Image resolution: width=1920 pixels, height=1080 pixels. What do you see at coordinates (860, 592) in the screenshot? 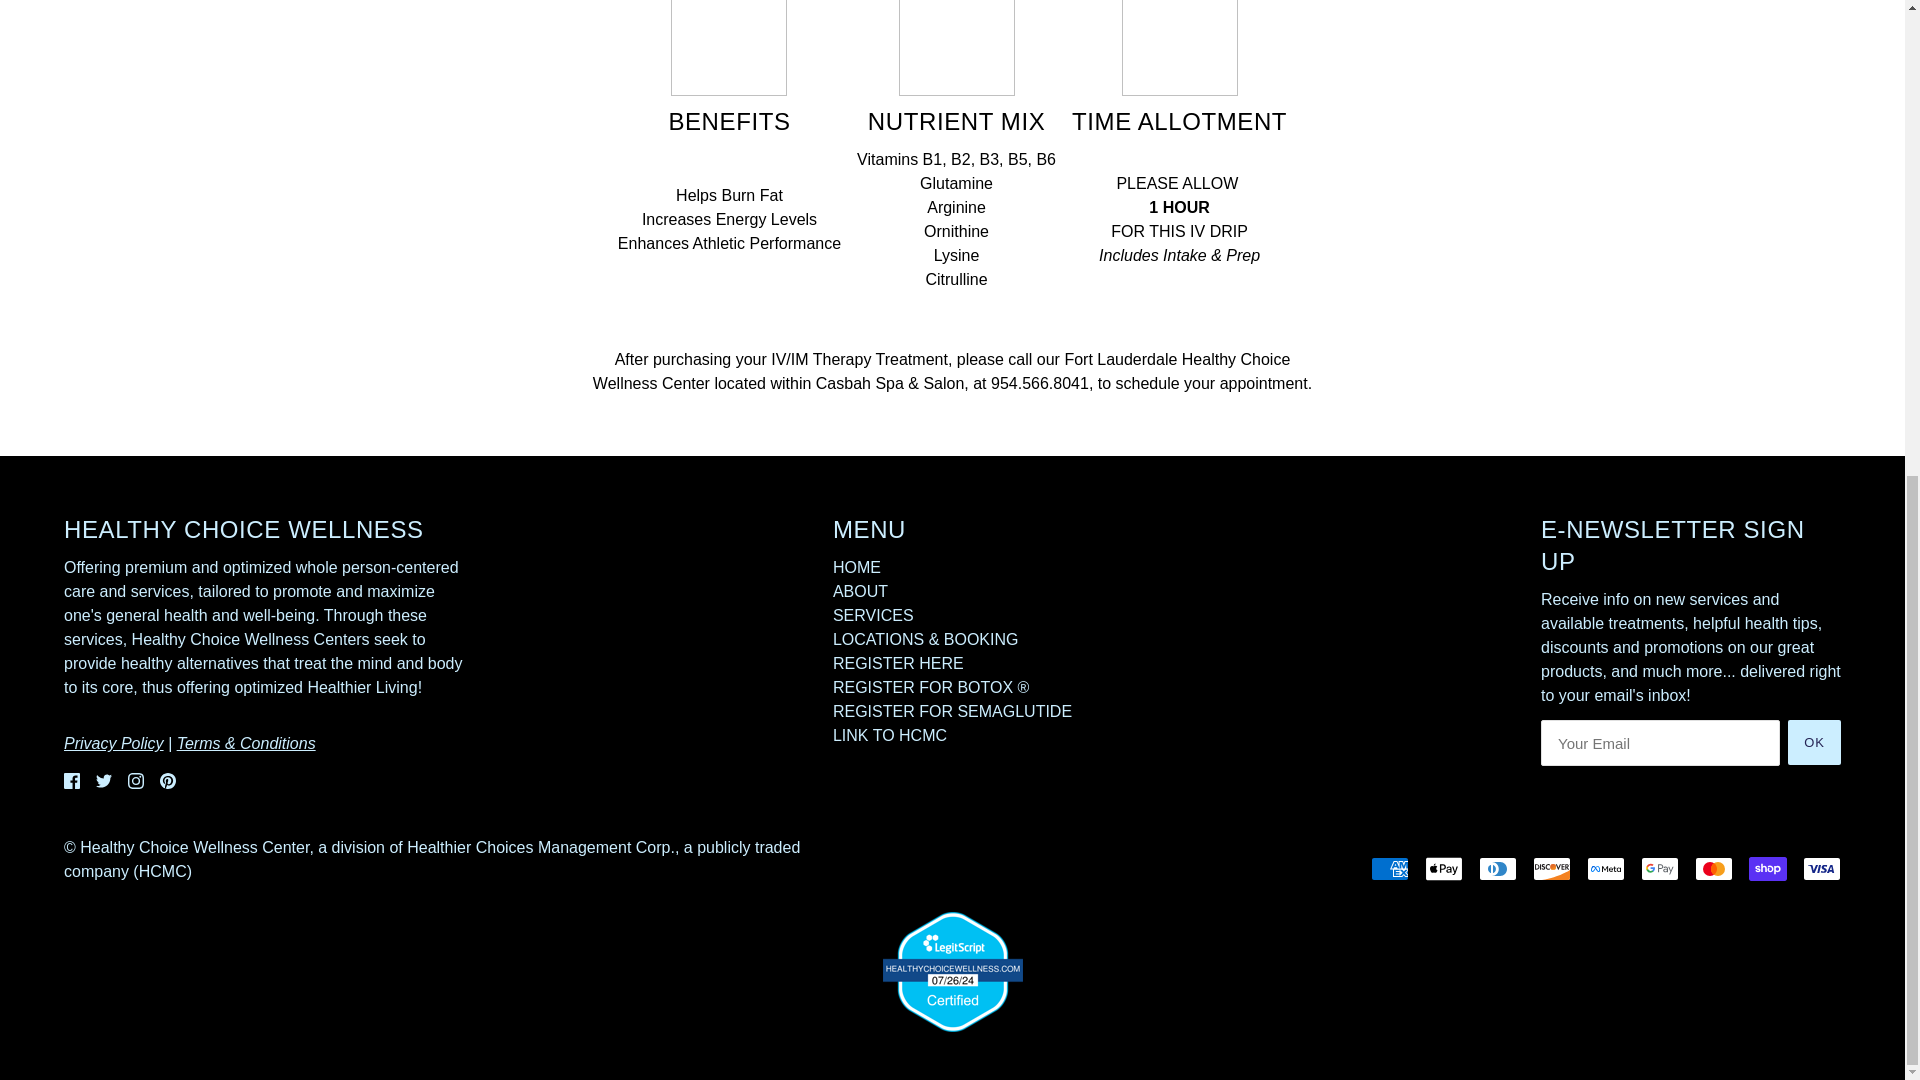
I see `ABOUT` at bounding box center [860, 592].